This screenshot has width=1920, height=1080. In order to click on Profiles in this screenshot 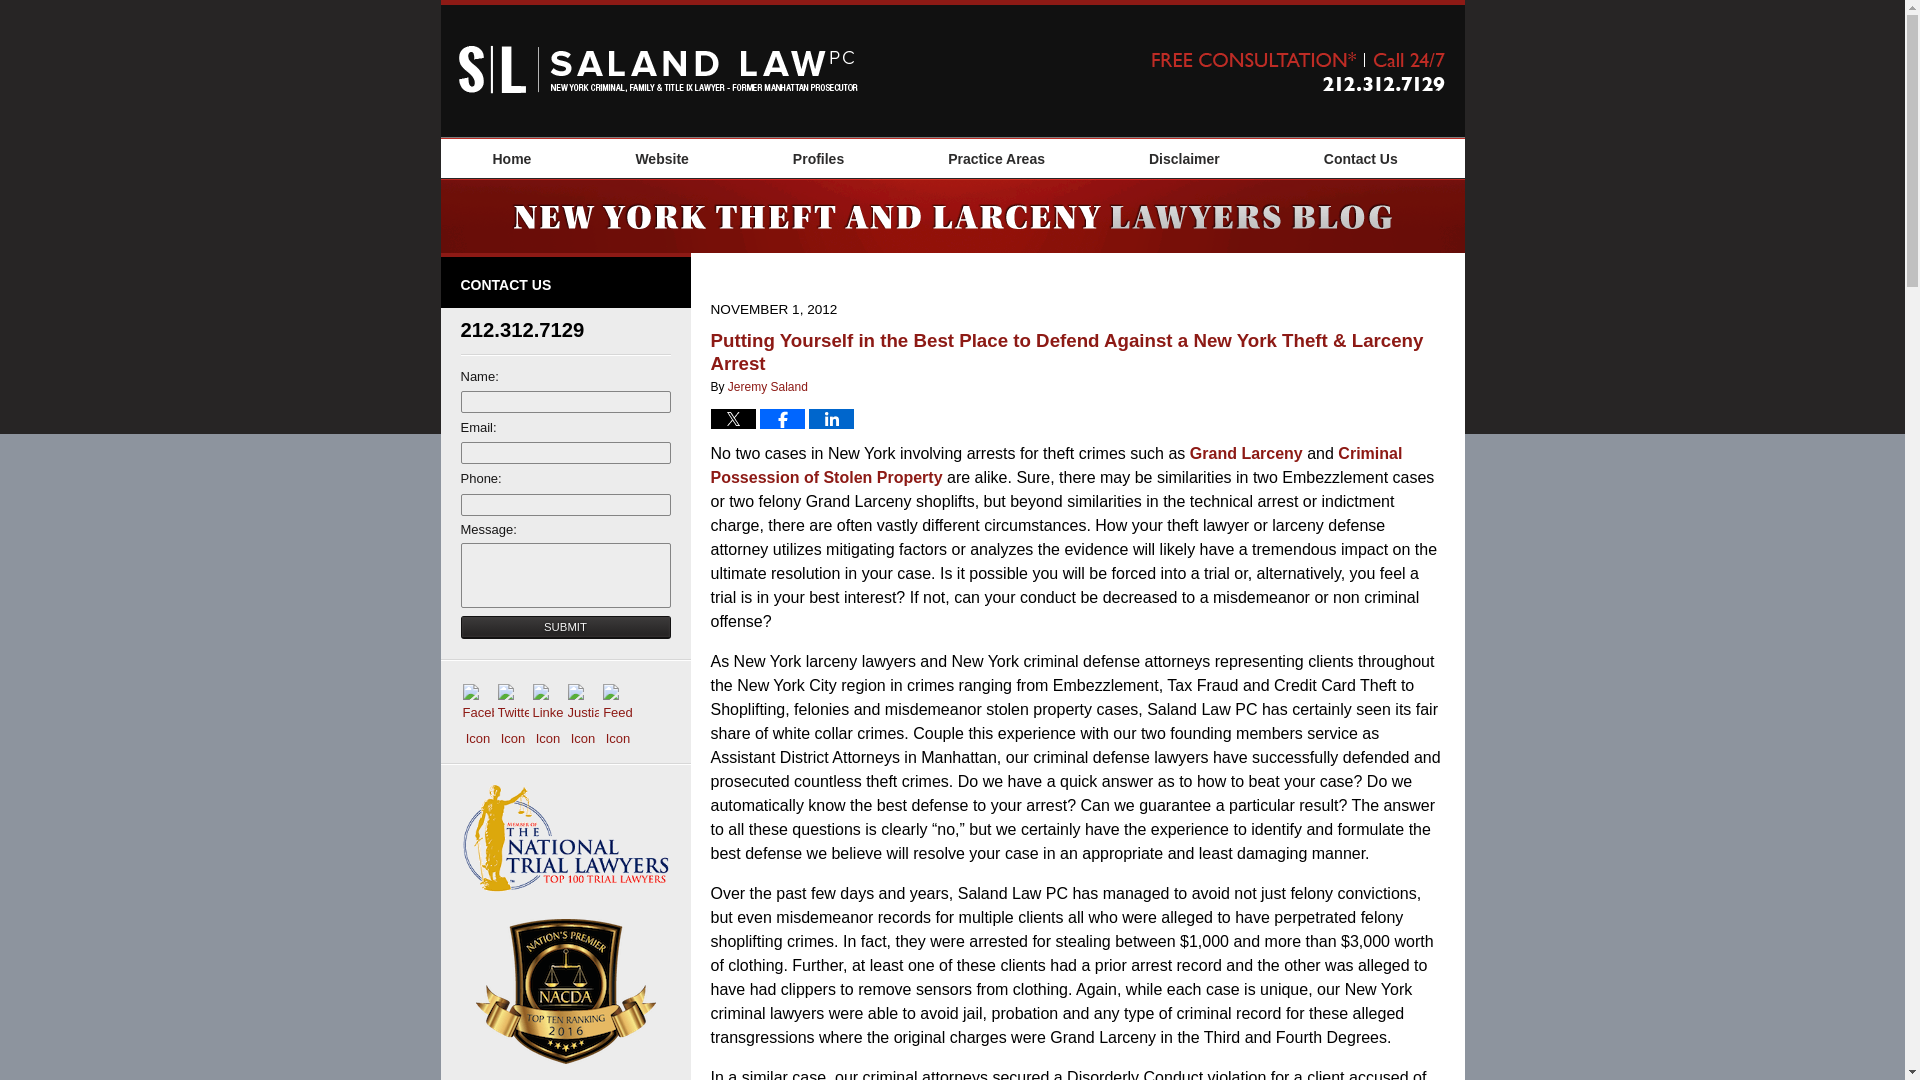, I will do `click(818, 159)`.